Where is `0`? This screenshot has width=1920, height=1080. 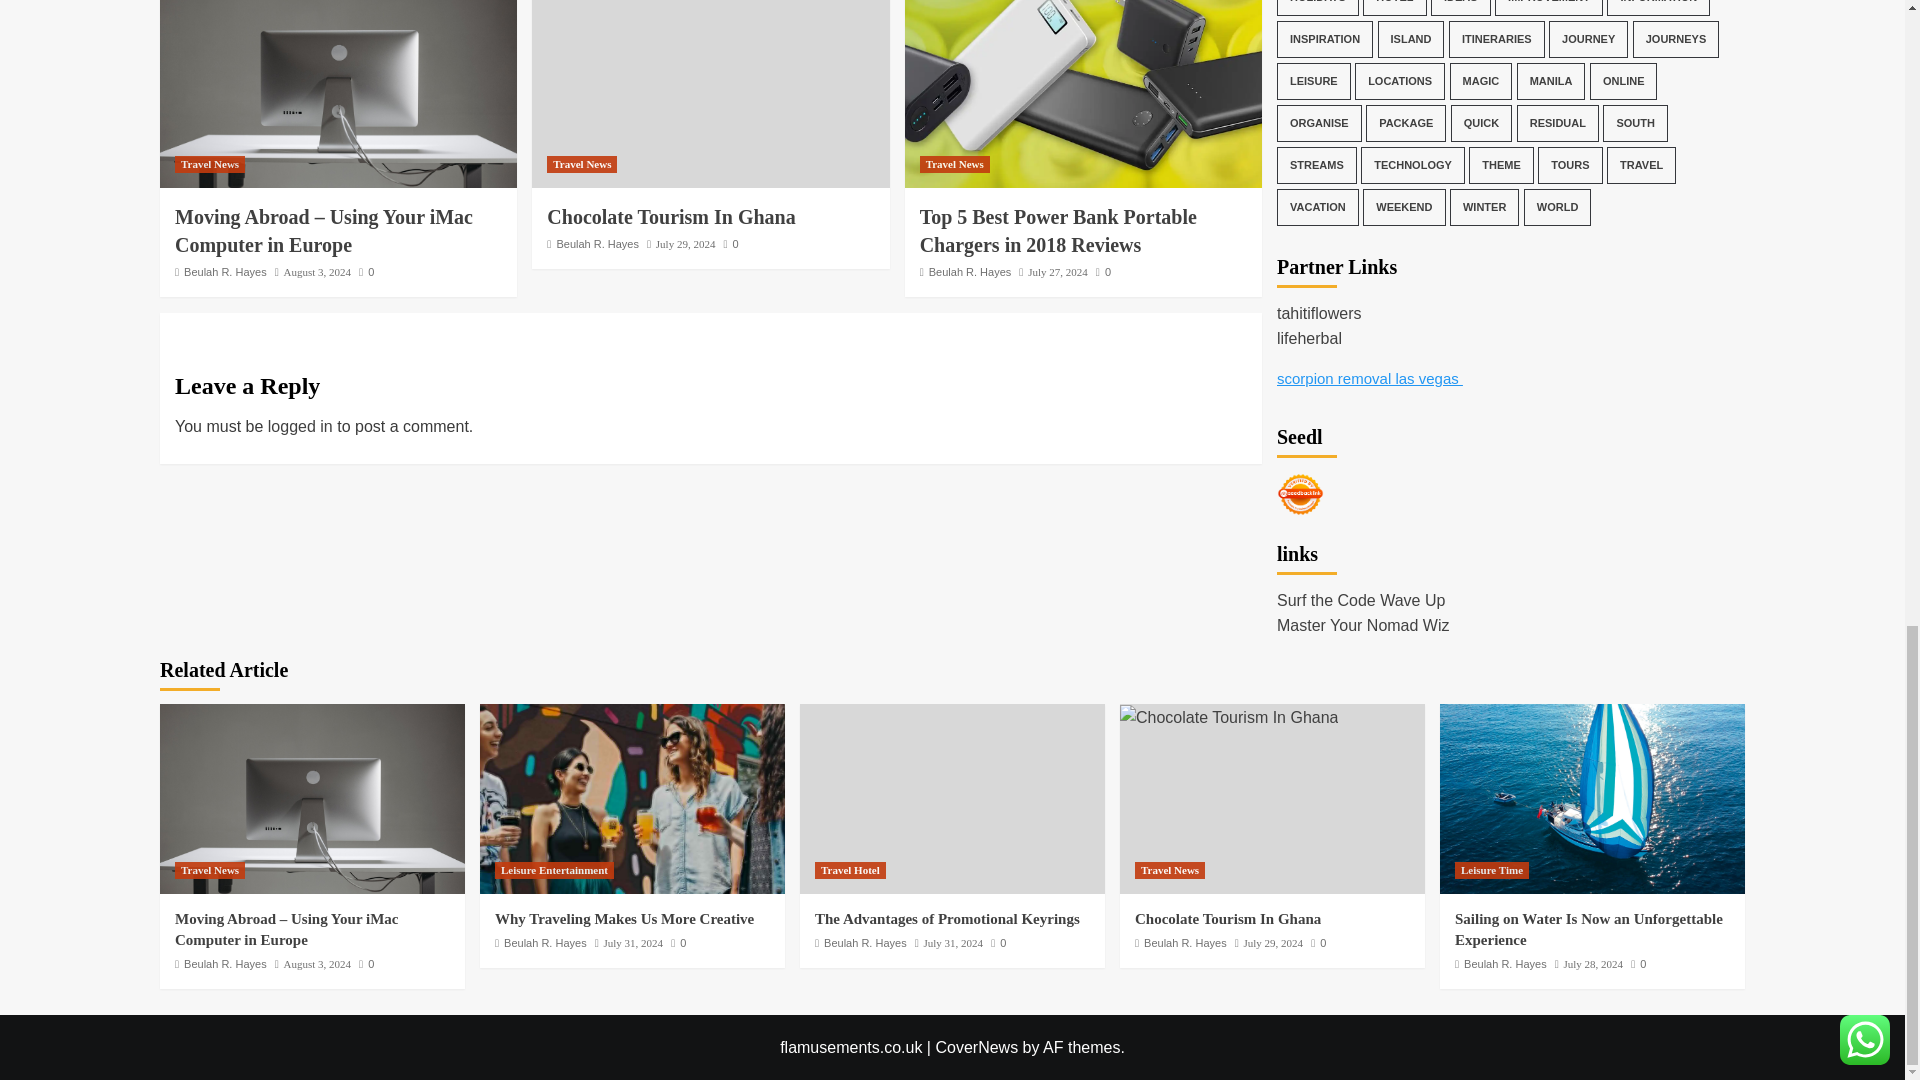 0 is located at coordinates (366, 271).